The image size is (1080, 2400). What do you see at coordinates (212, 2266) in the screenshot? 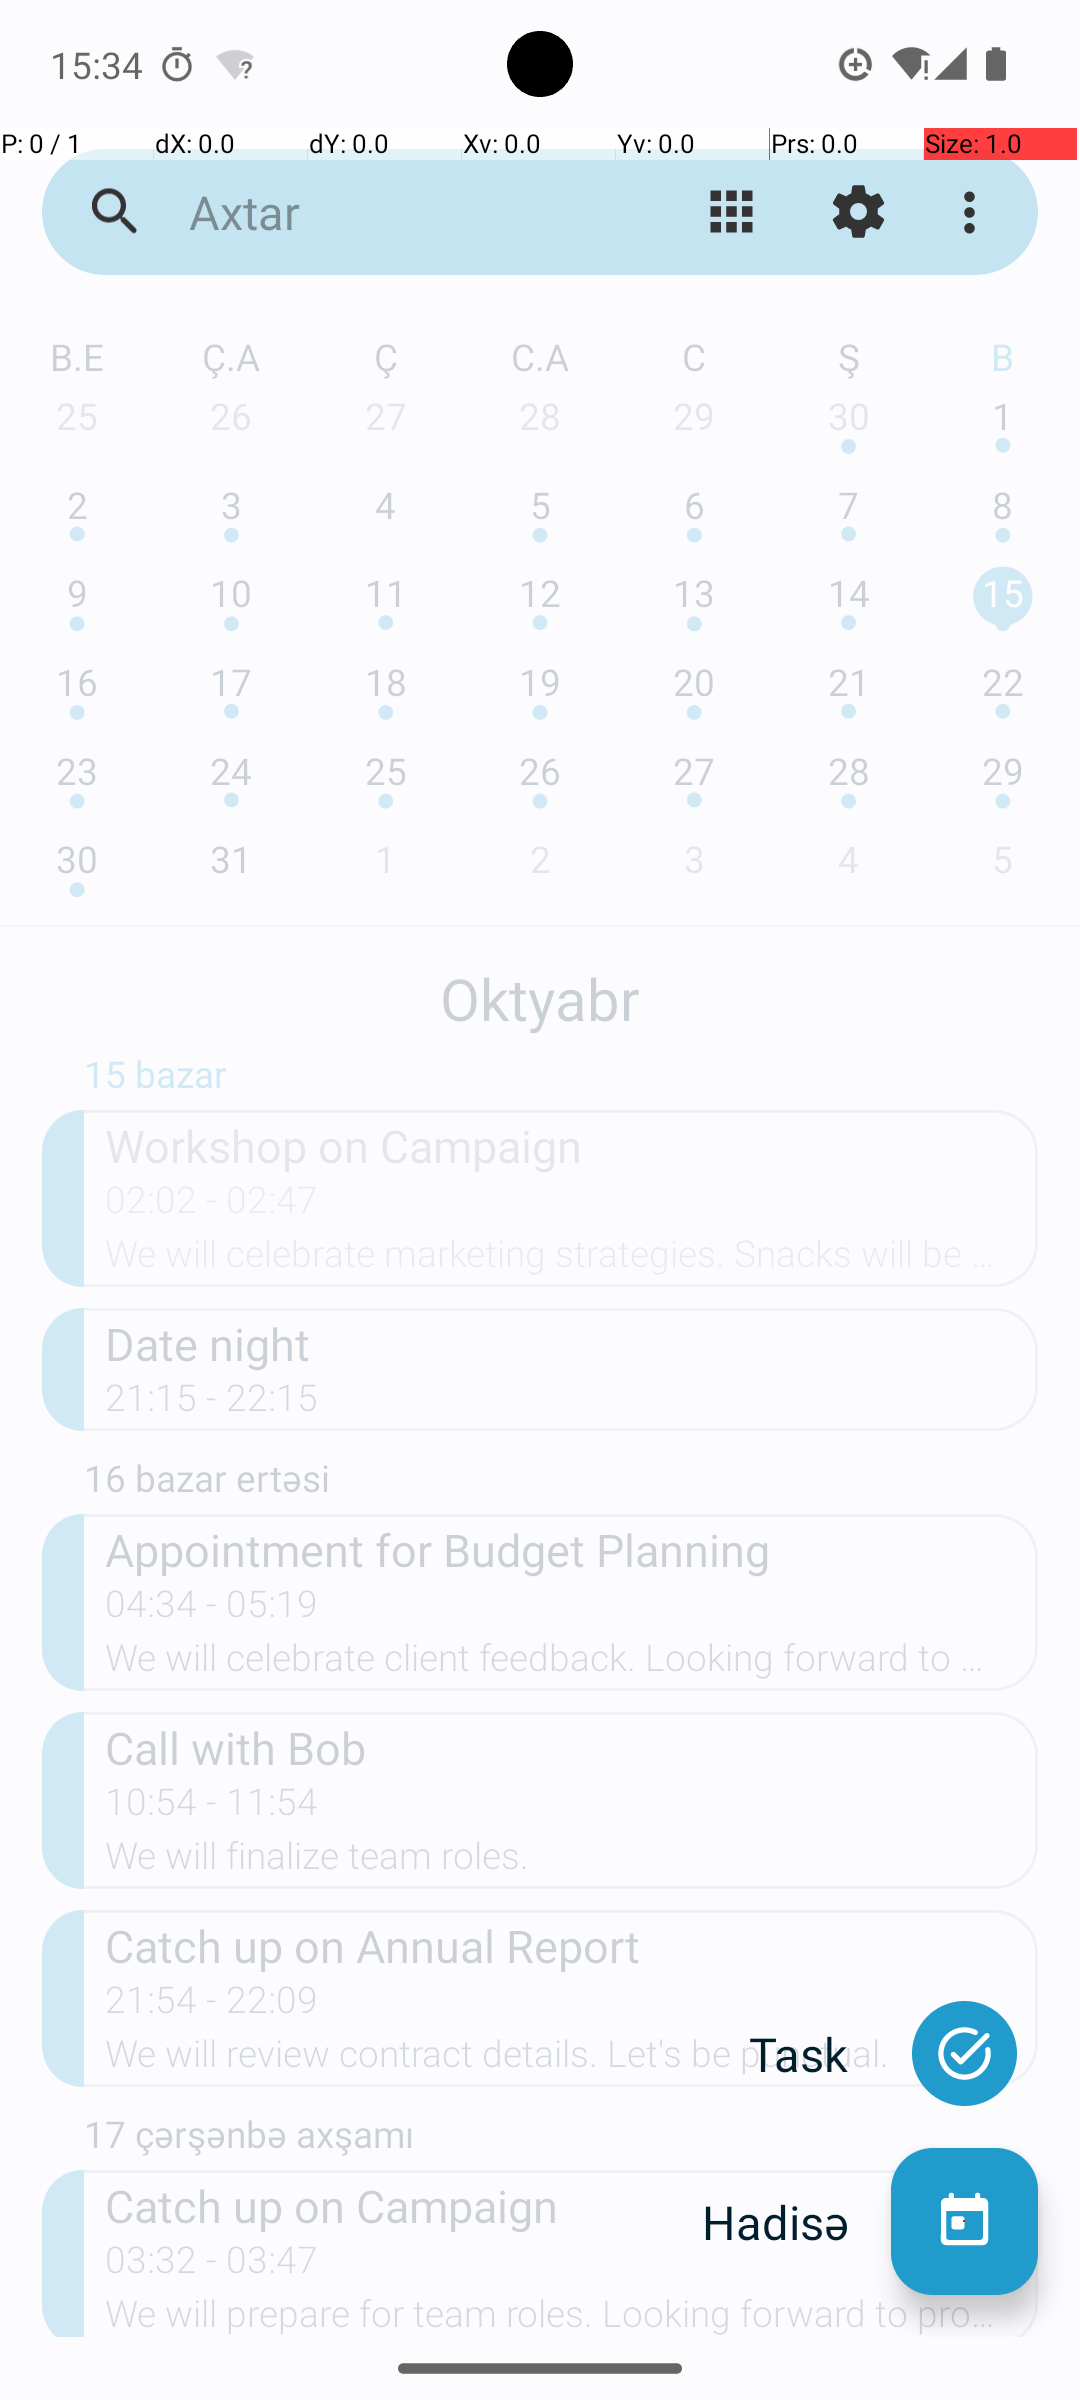
I see `03:32 - 03:47` at bounding box center [212, 2266].